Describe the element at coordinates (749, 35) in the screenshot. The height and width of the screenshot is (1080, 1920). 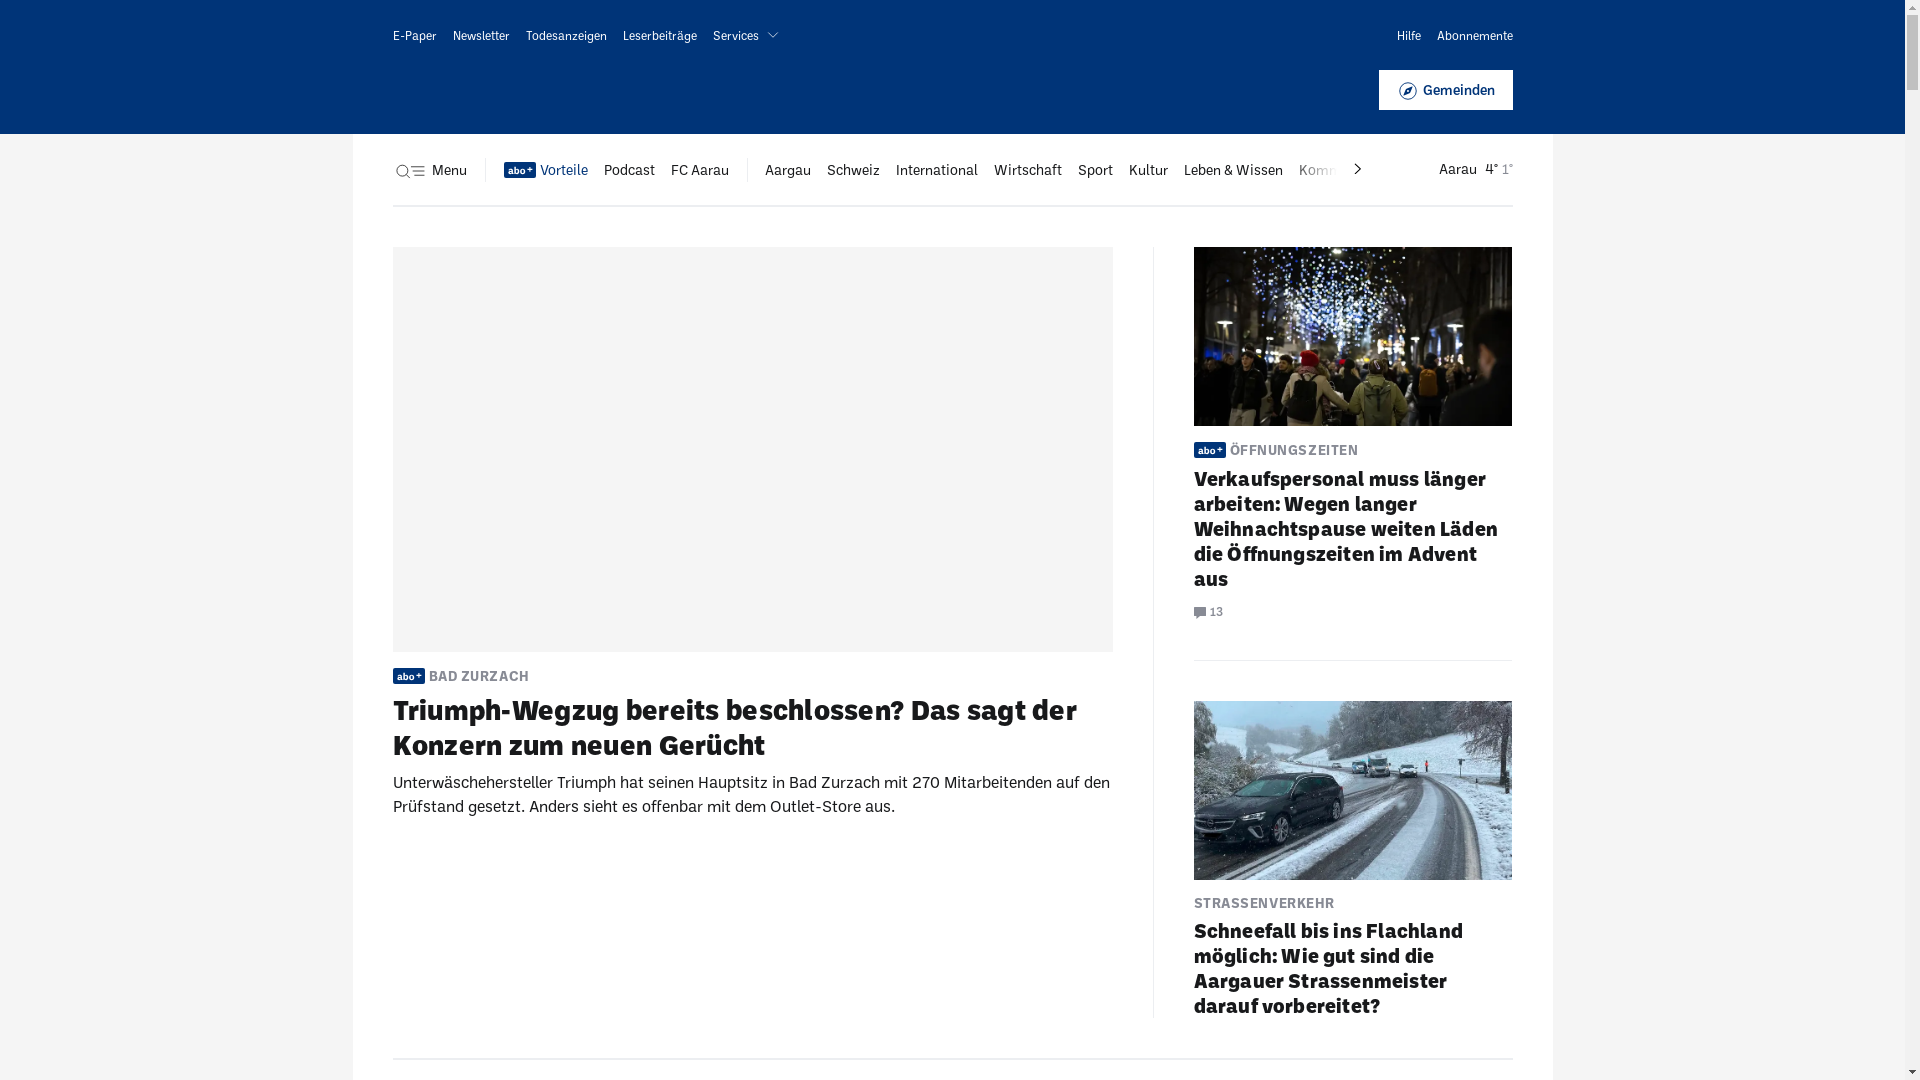
I see `Services` at that location.